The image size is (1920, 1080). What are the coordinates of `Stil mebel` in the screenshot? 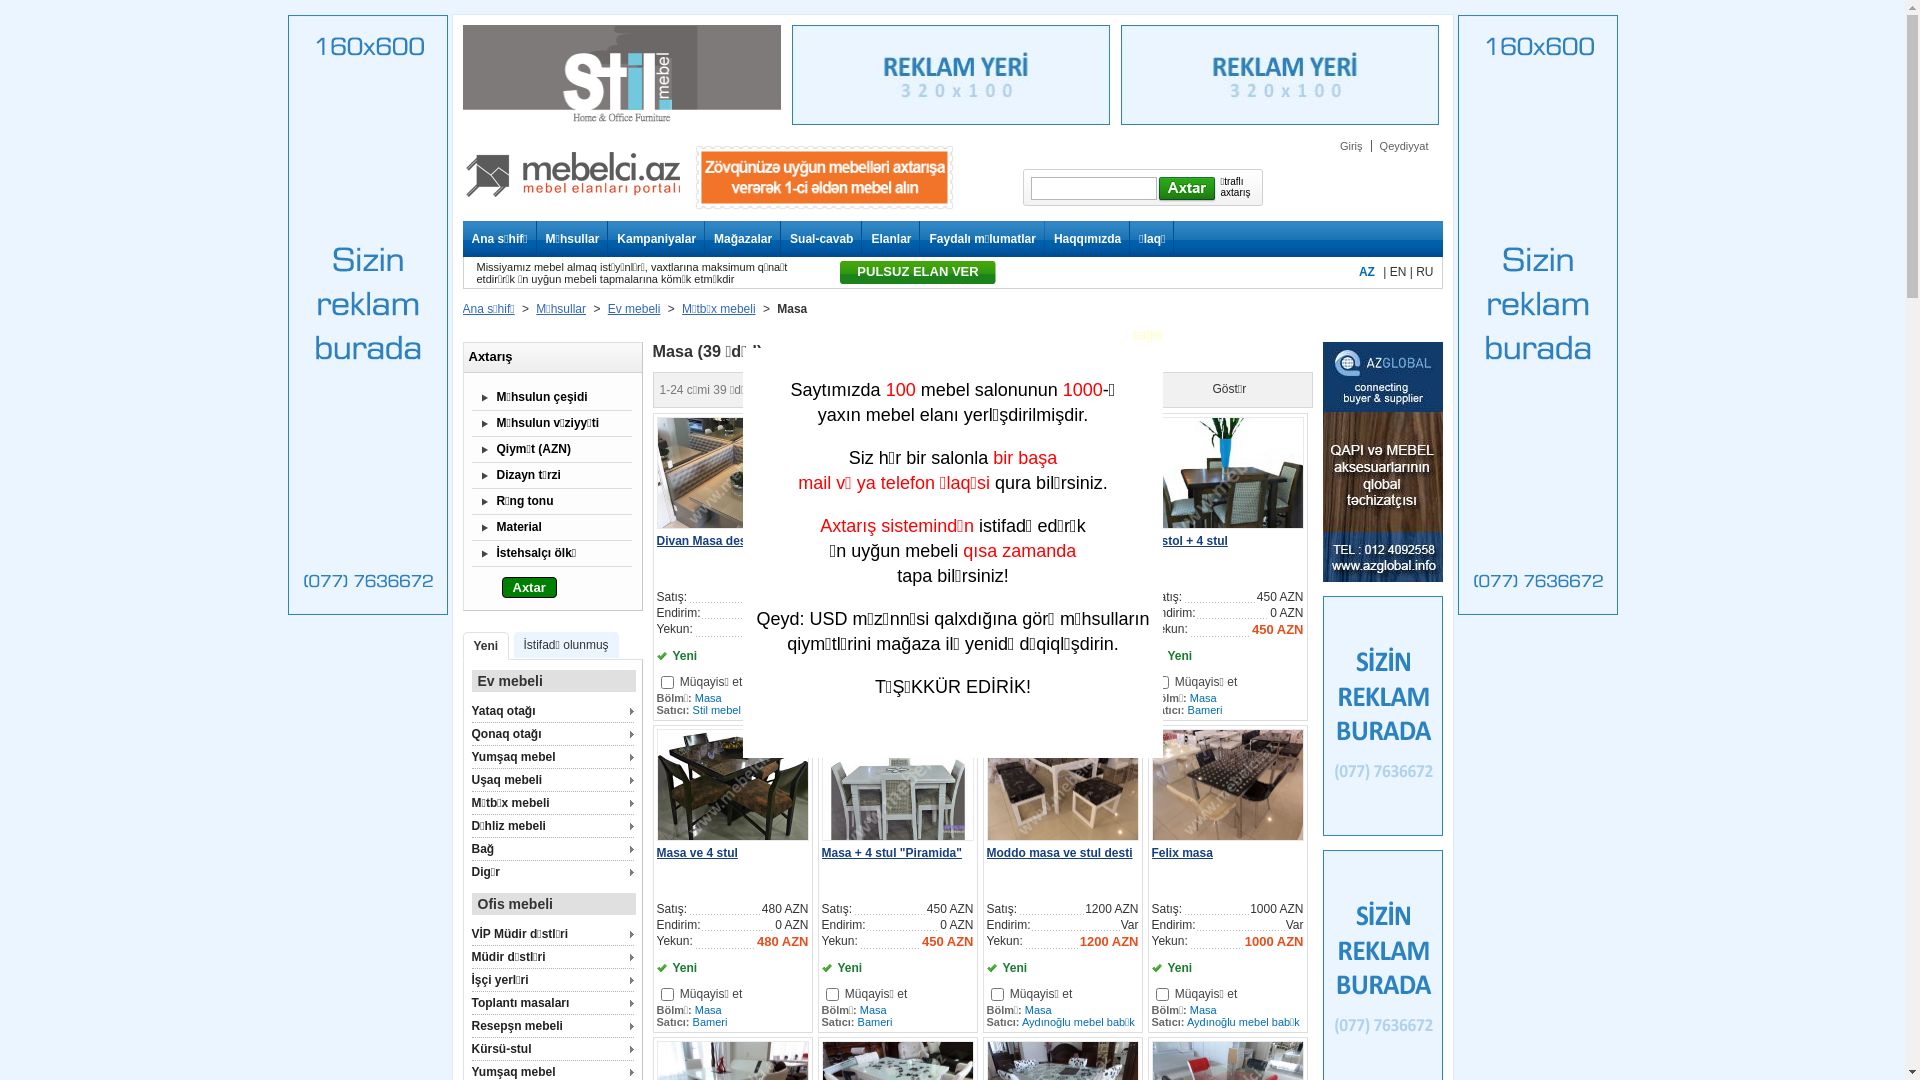 It's located at (717, 710).